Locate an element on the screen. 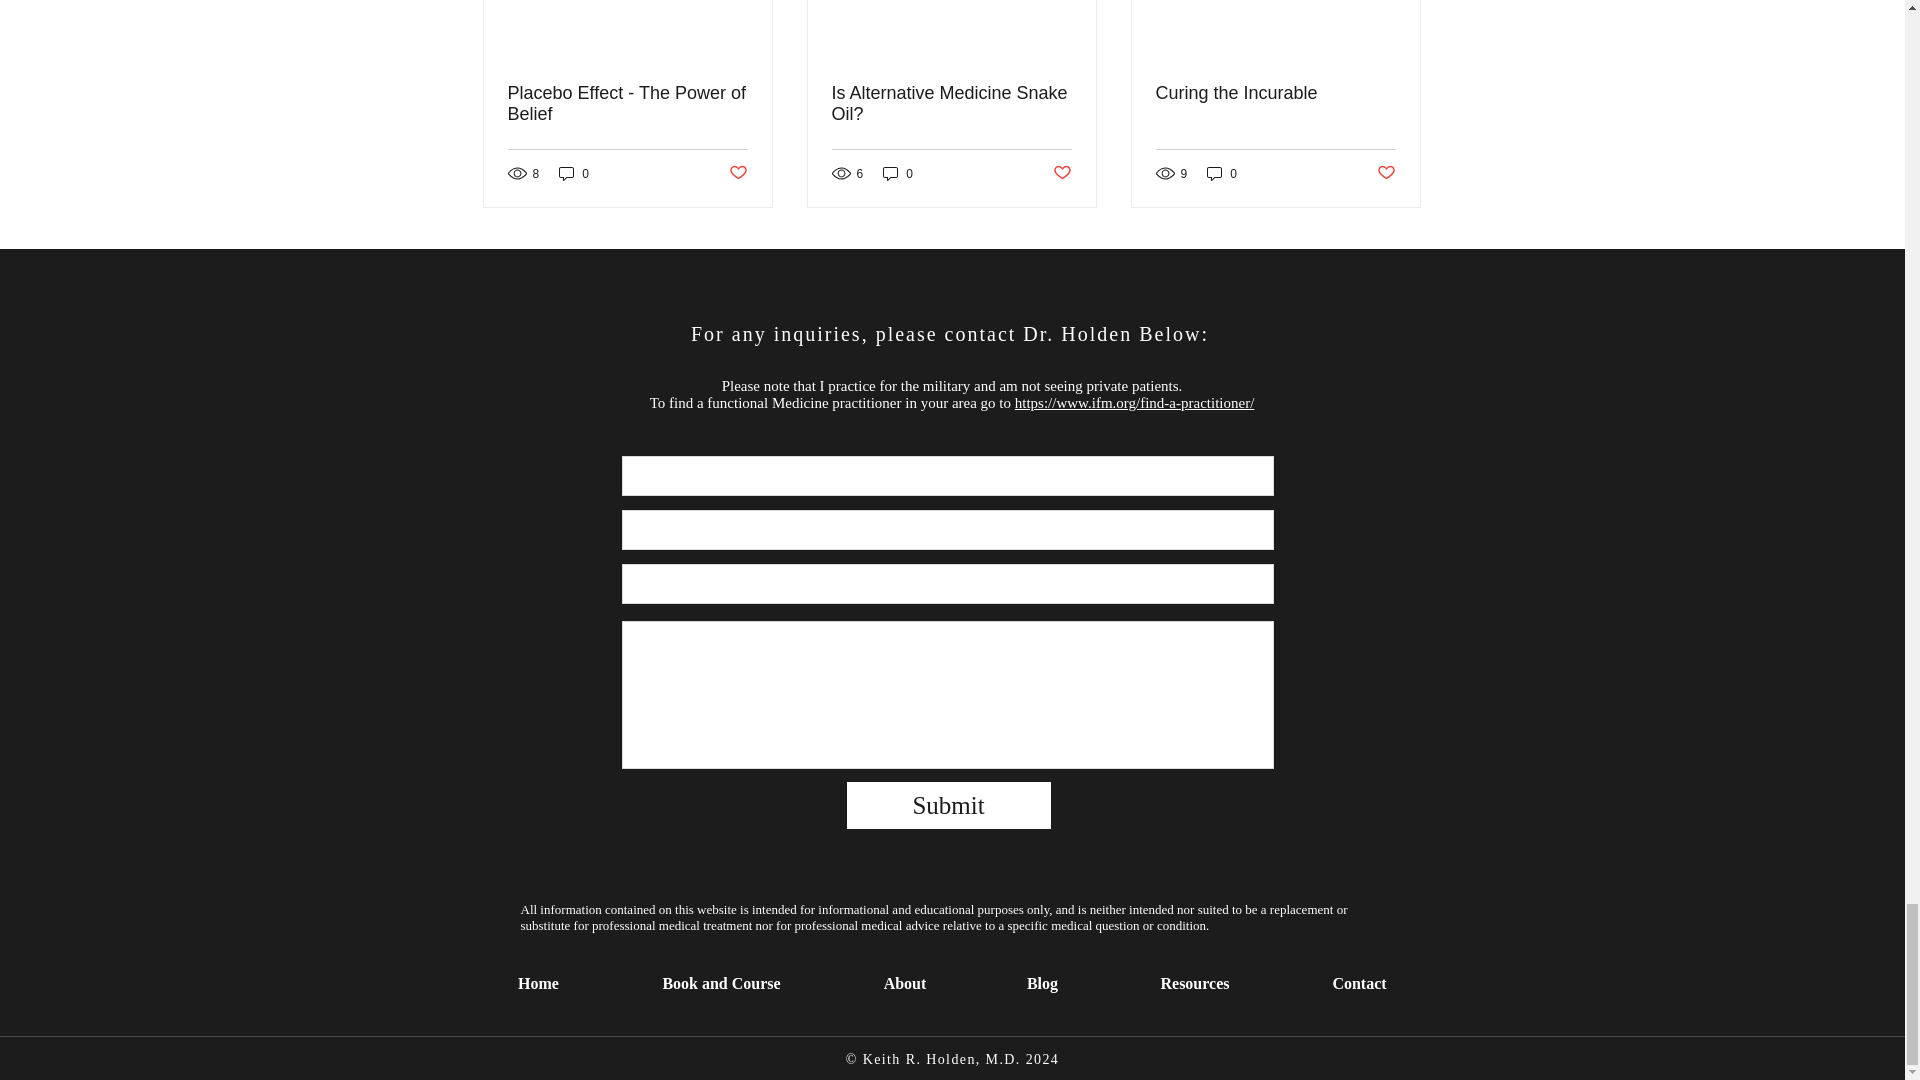 Image resolution: width=1920 pixels, height=1080 pixels. Is Alternative Medicine Snake Oil? is located at coordinates (951, 104).